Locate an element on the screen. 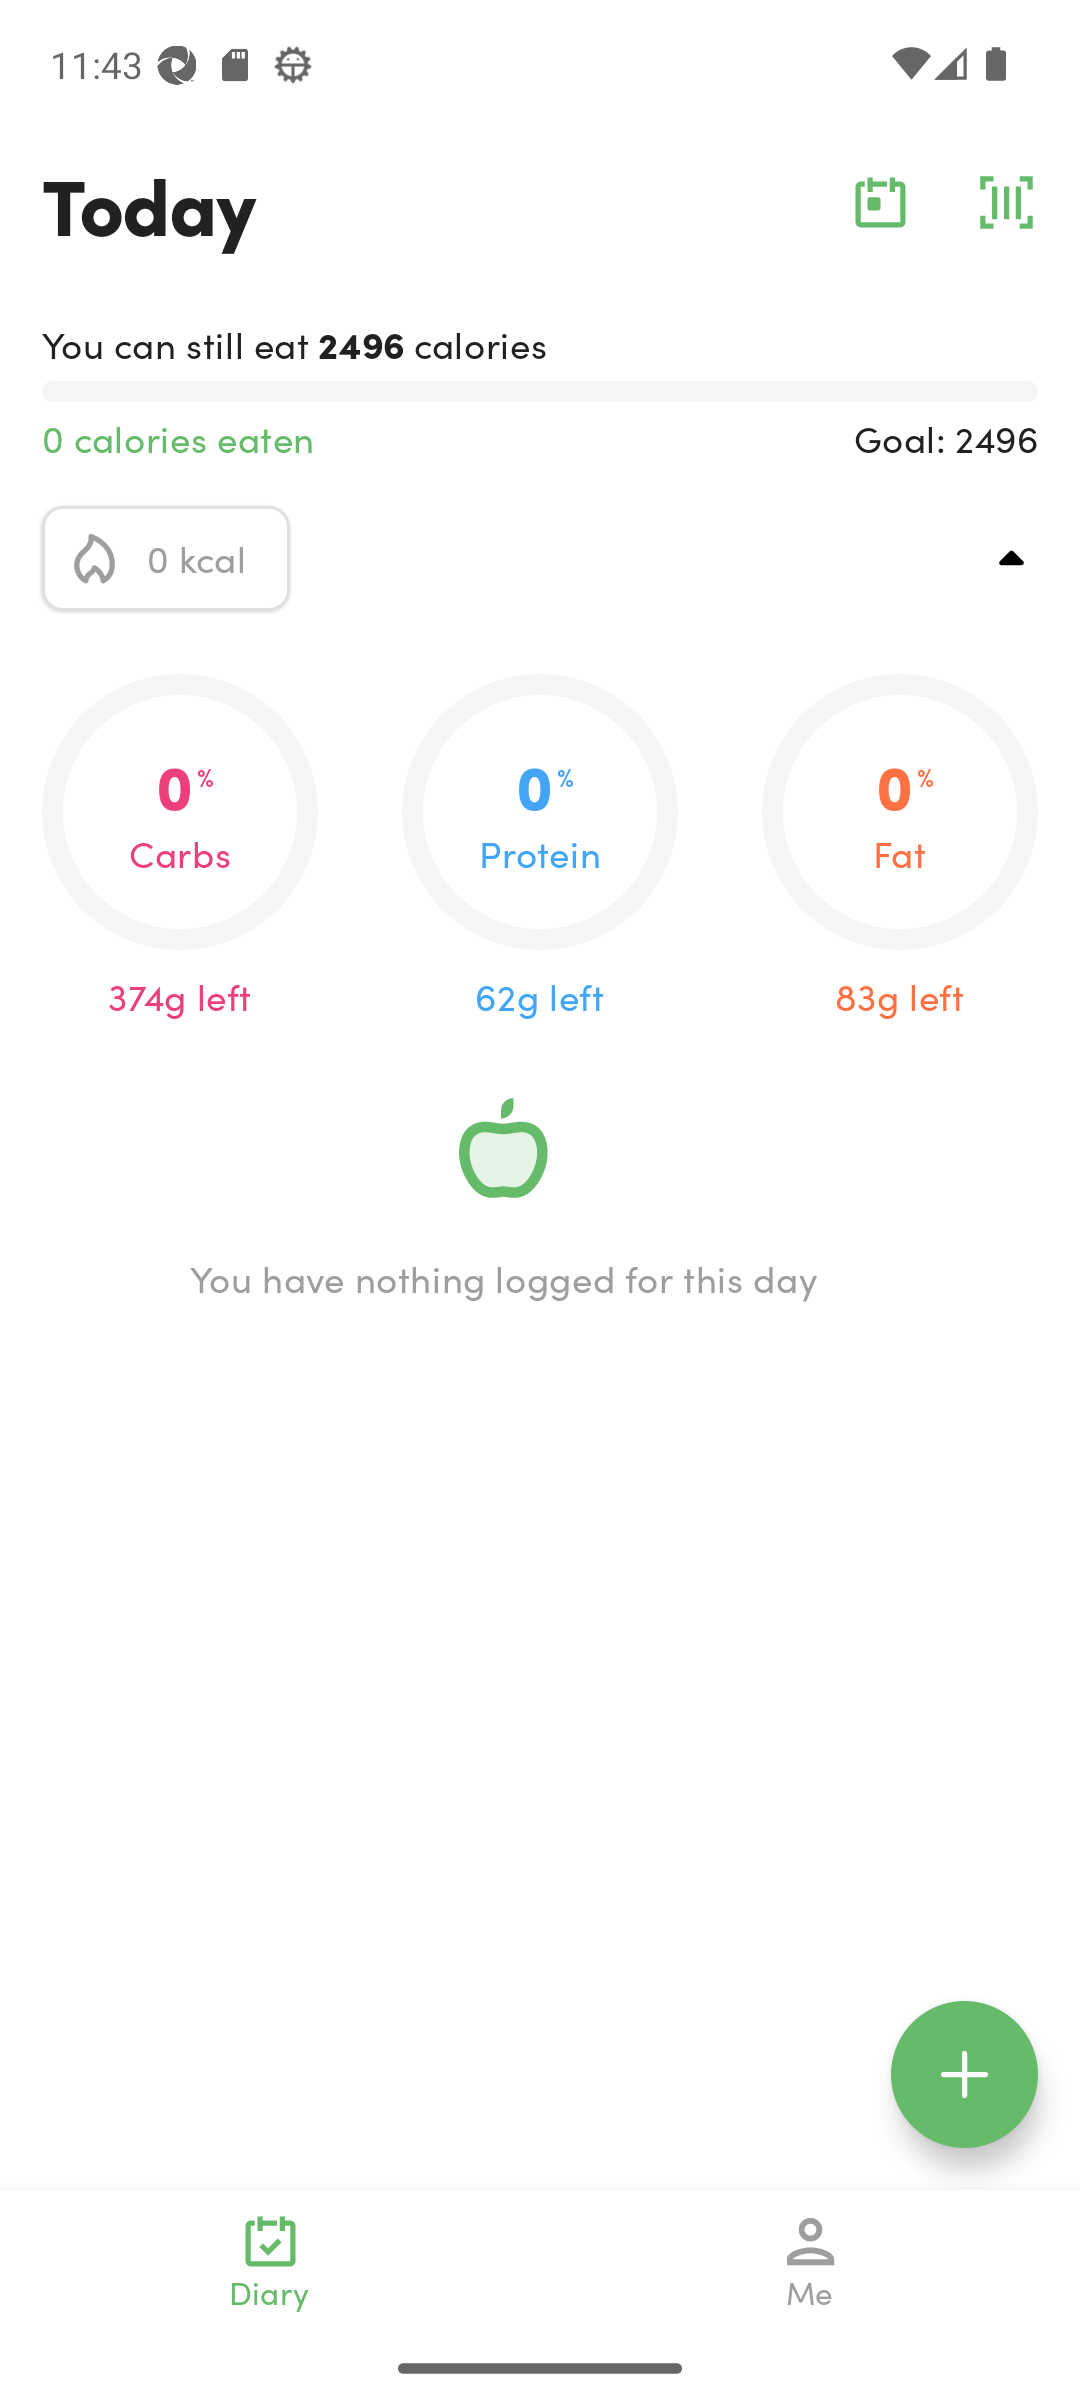  0.0 0 % Fat 83g left is located at coordinates (900, 848).